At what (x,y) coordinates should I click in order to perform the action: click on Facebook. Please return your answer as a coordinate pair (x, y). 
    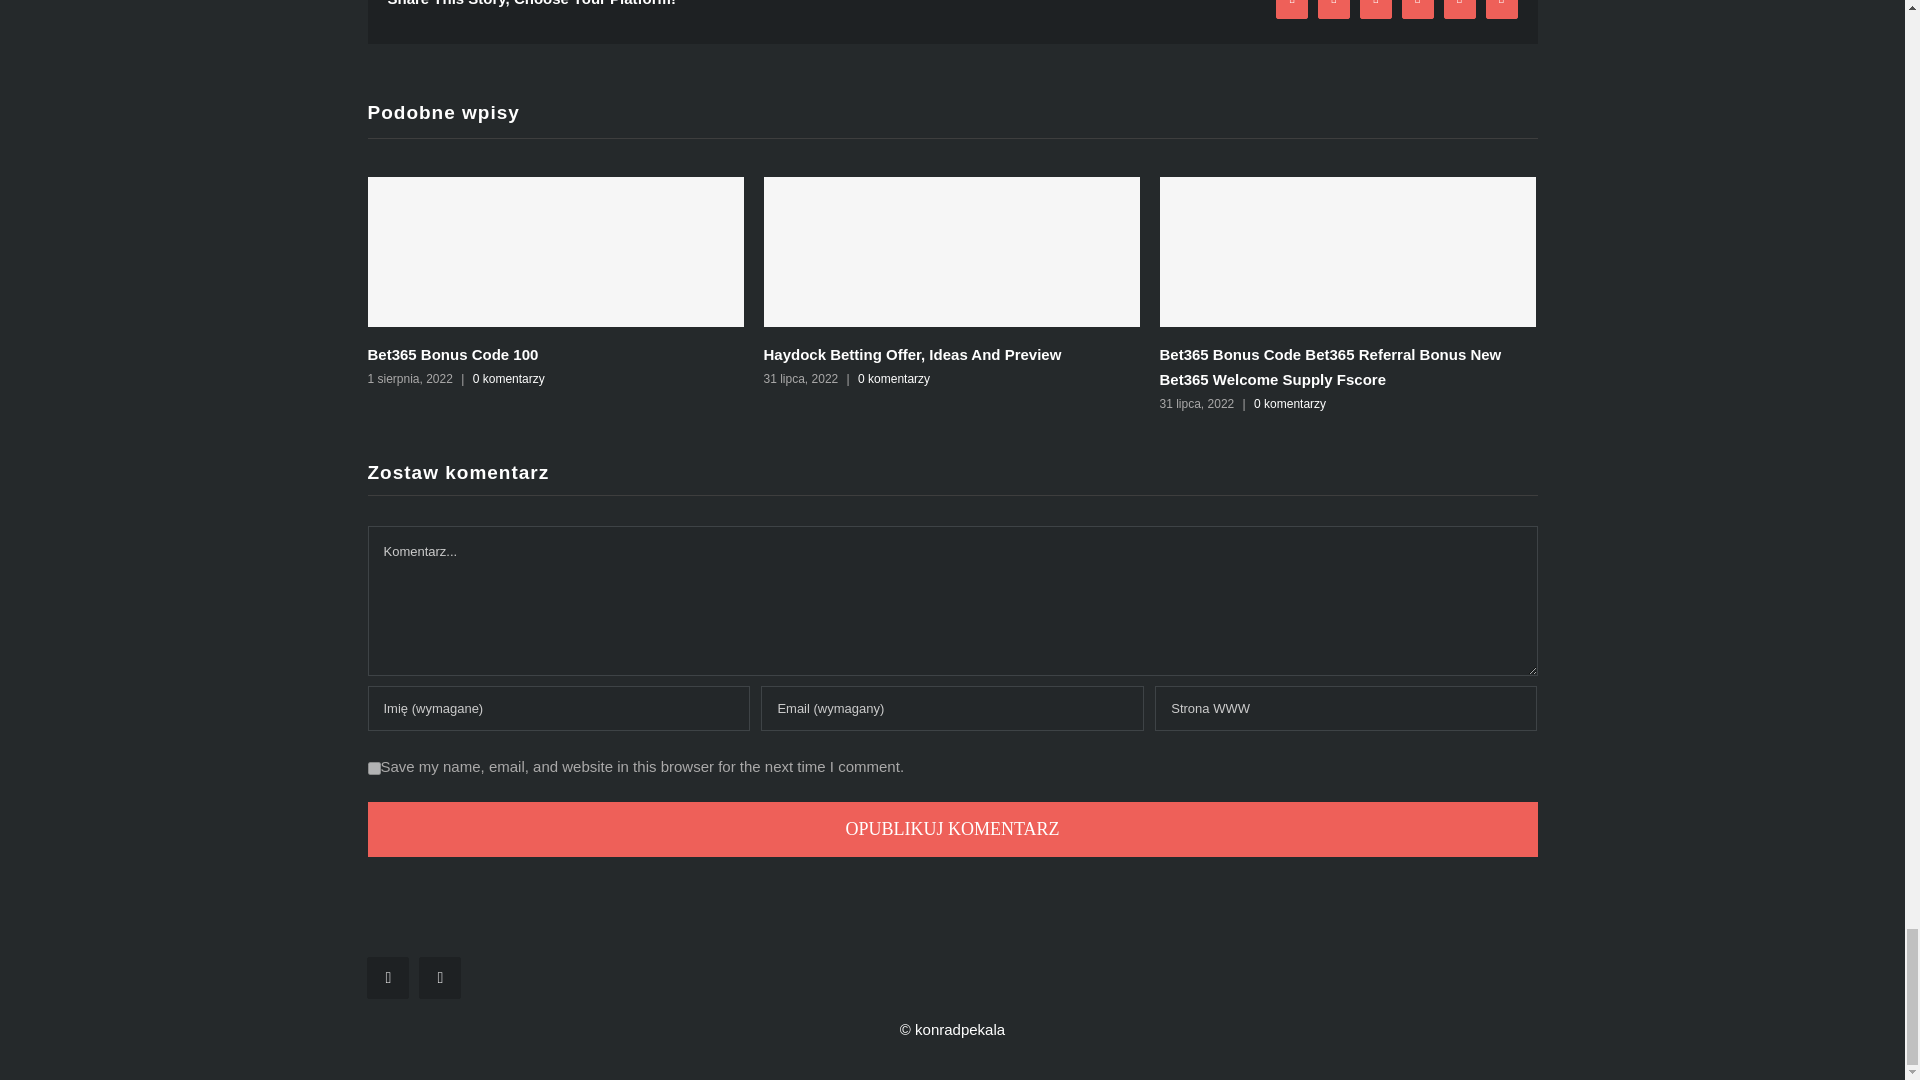
    Looking at the image, I should click on (1292, 10).